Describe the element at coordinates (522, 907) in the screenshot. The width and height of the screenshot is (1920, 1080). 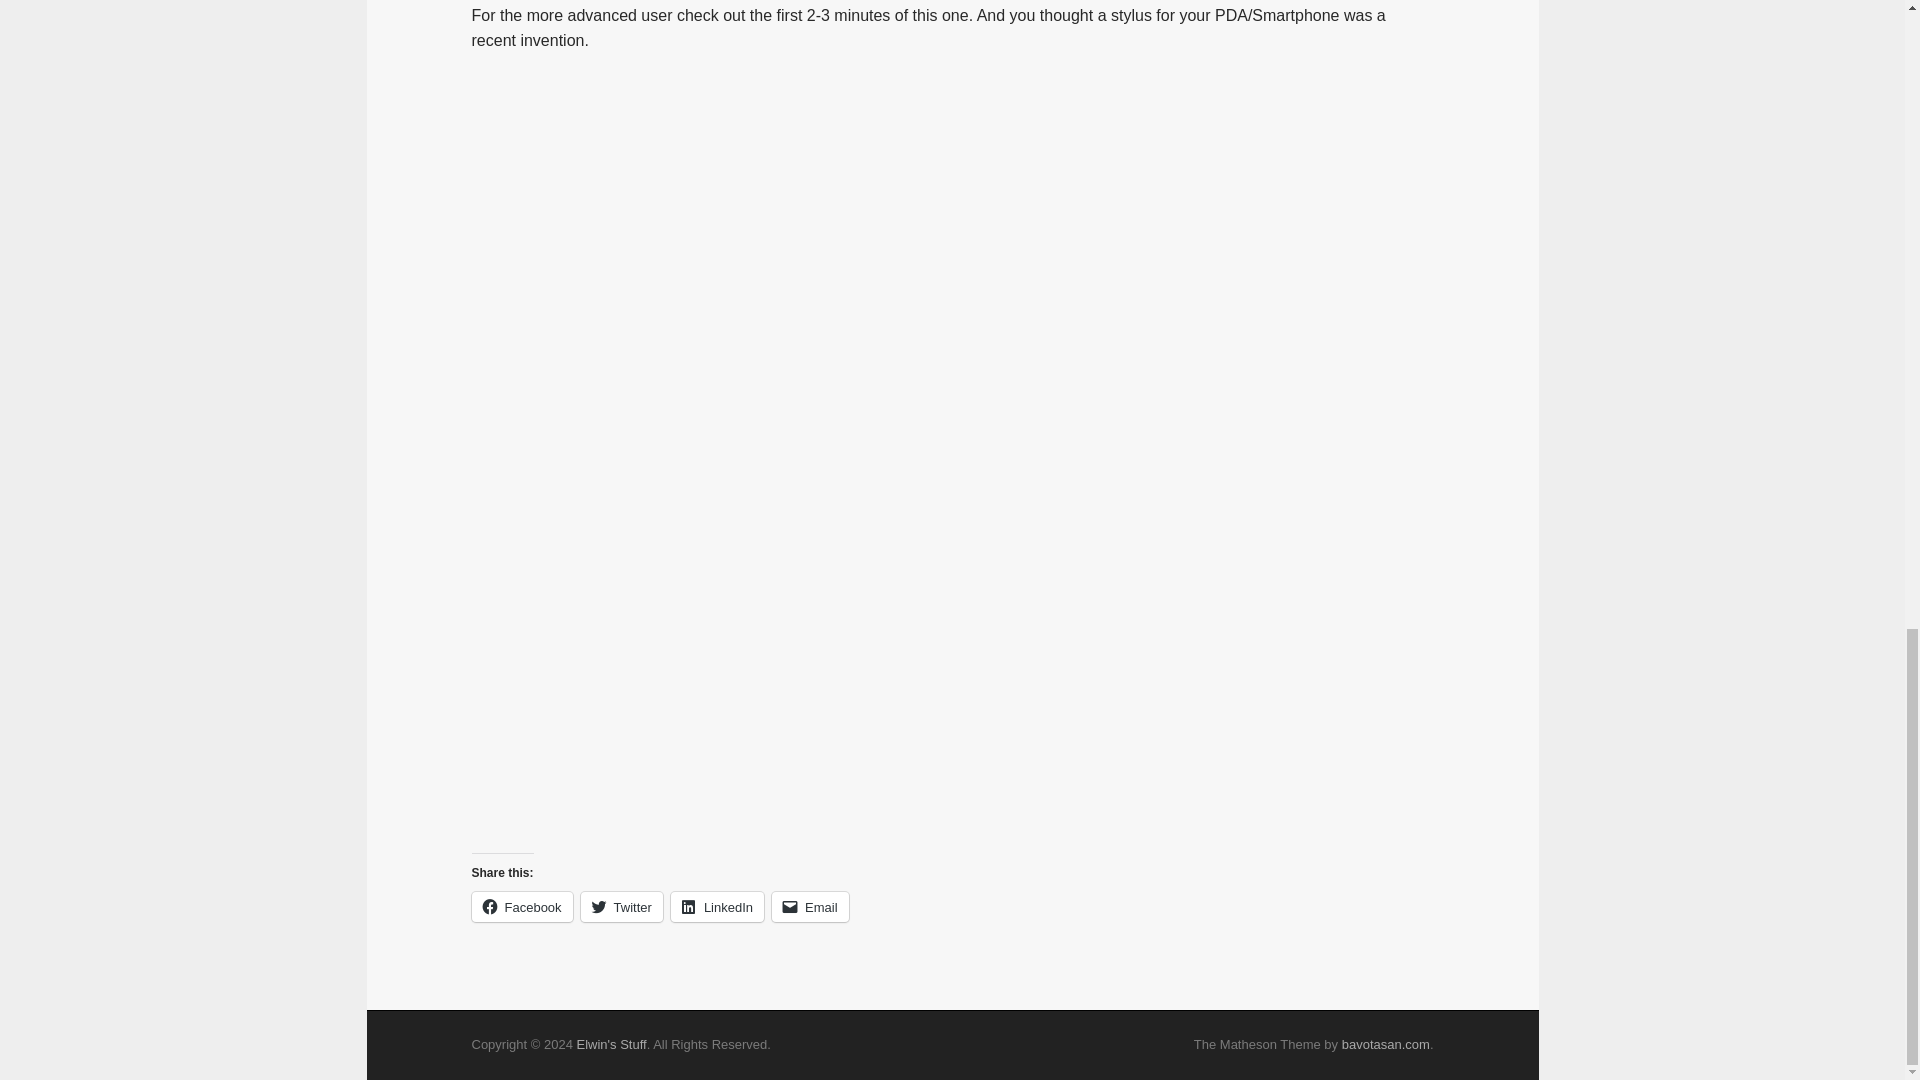
I see `Click to share on Facebook` at that location.